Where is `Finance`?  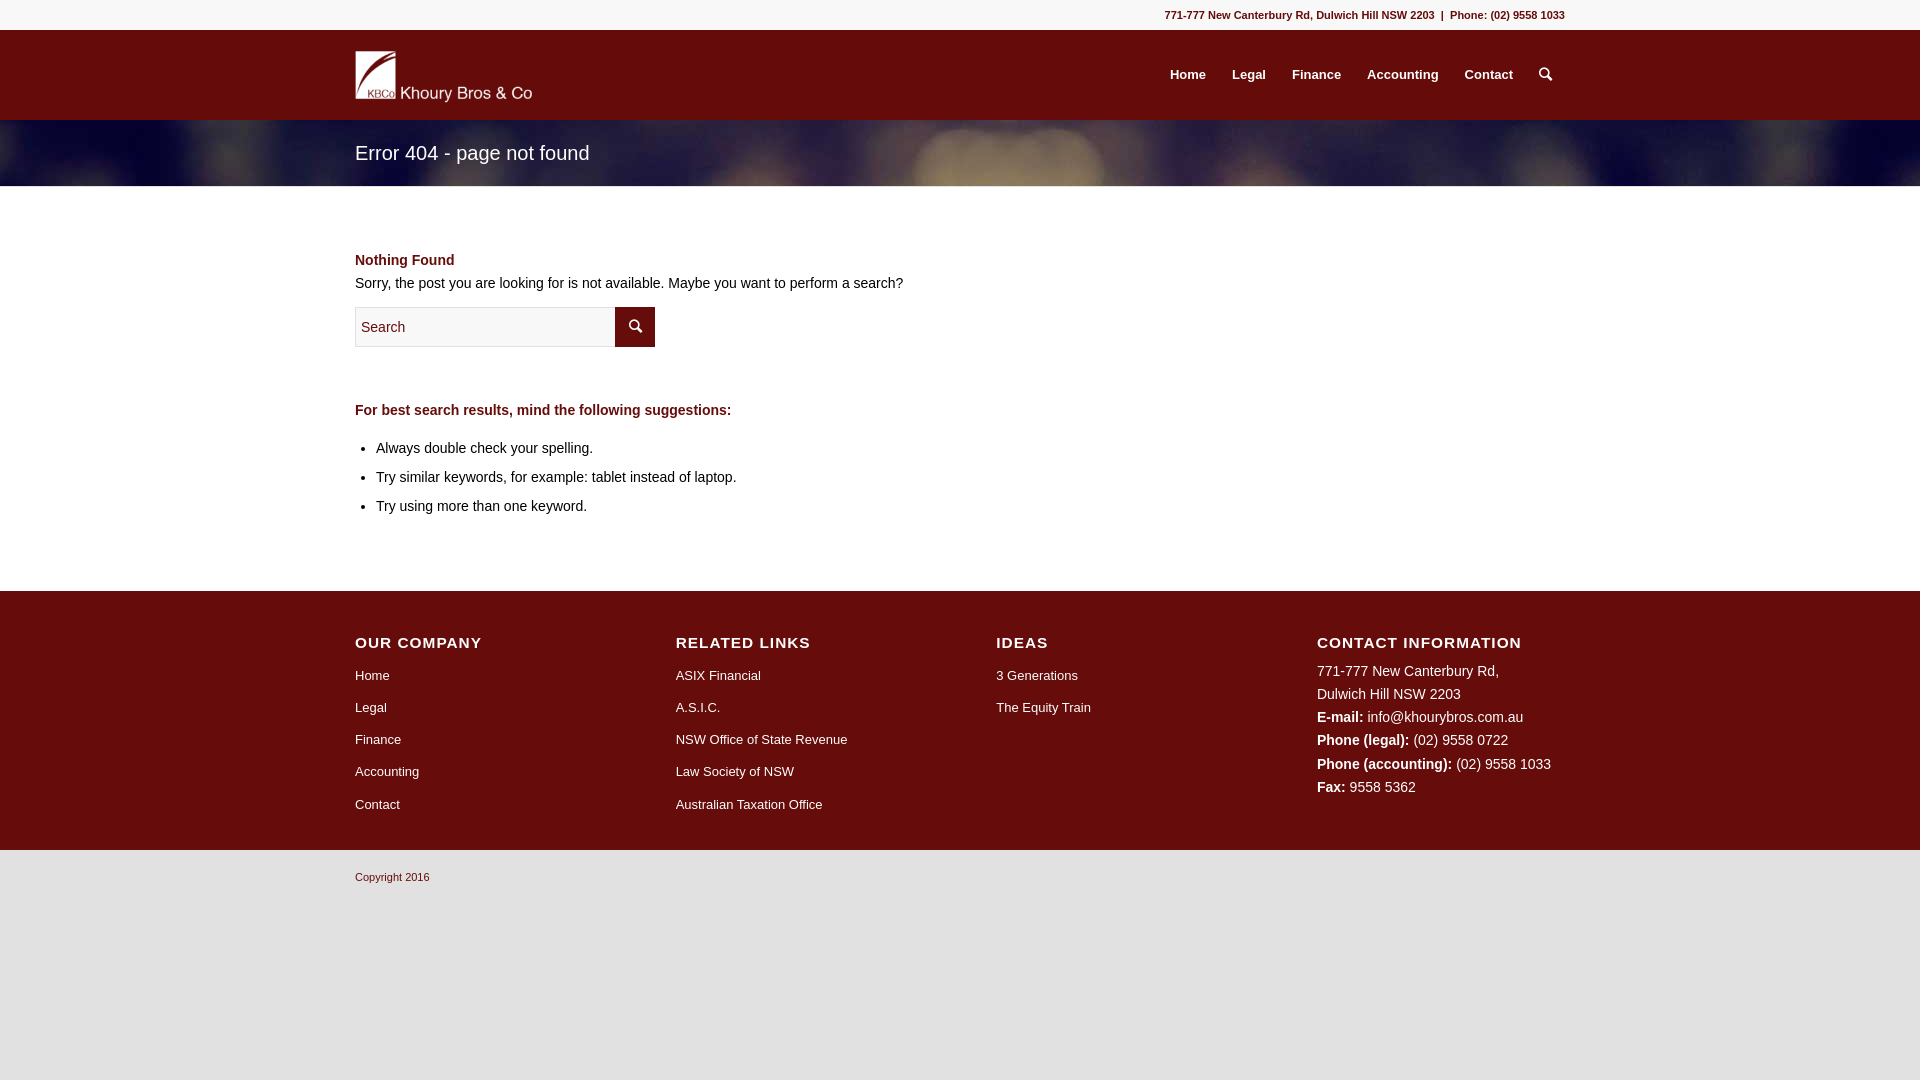 Finance is located at coordinates (479, 740).